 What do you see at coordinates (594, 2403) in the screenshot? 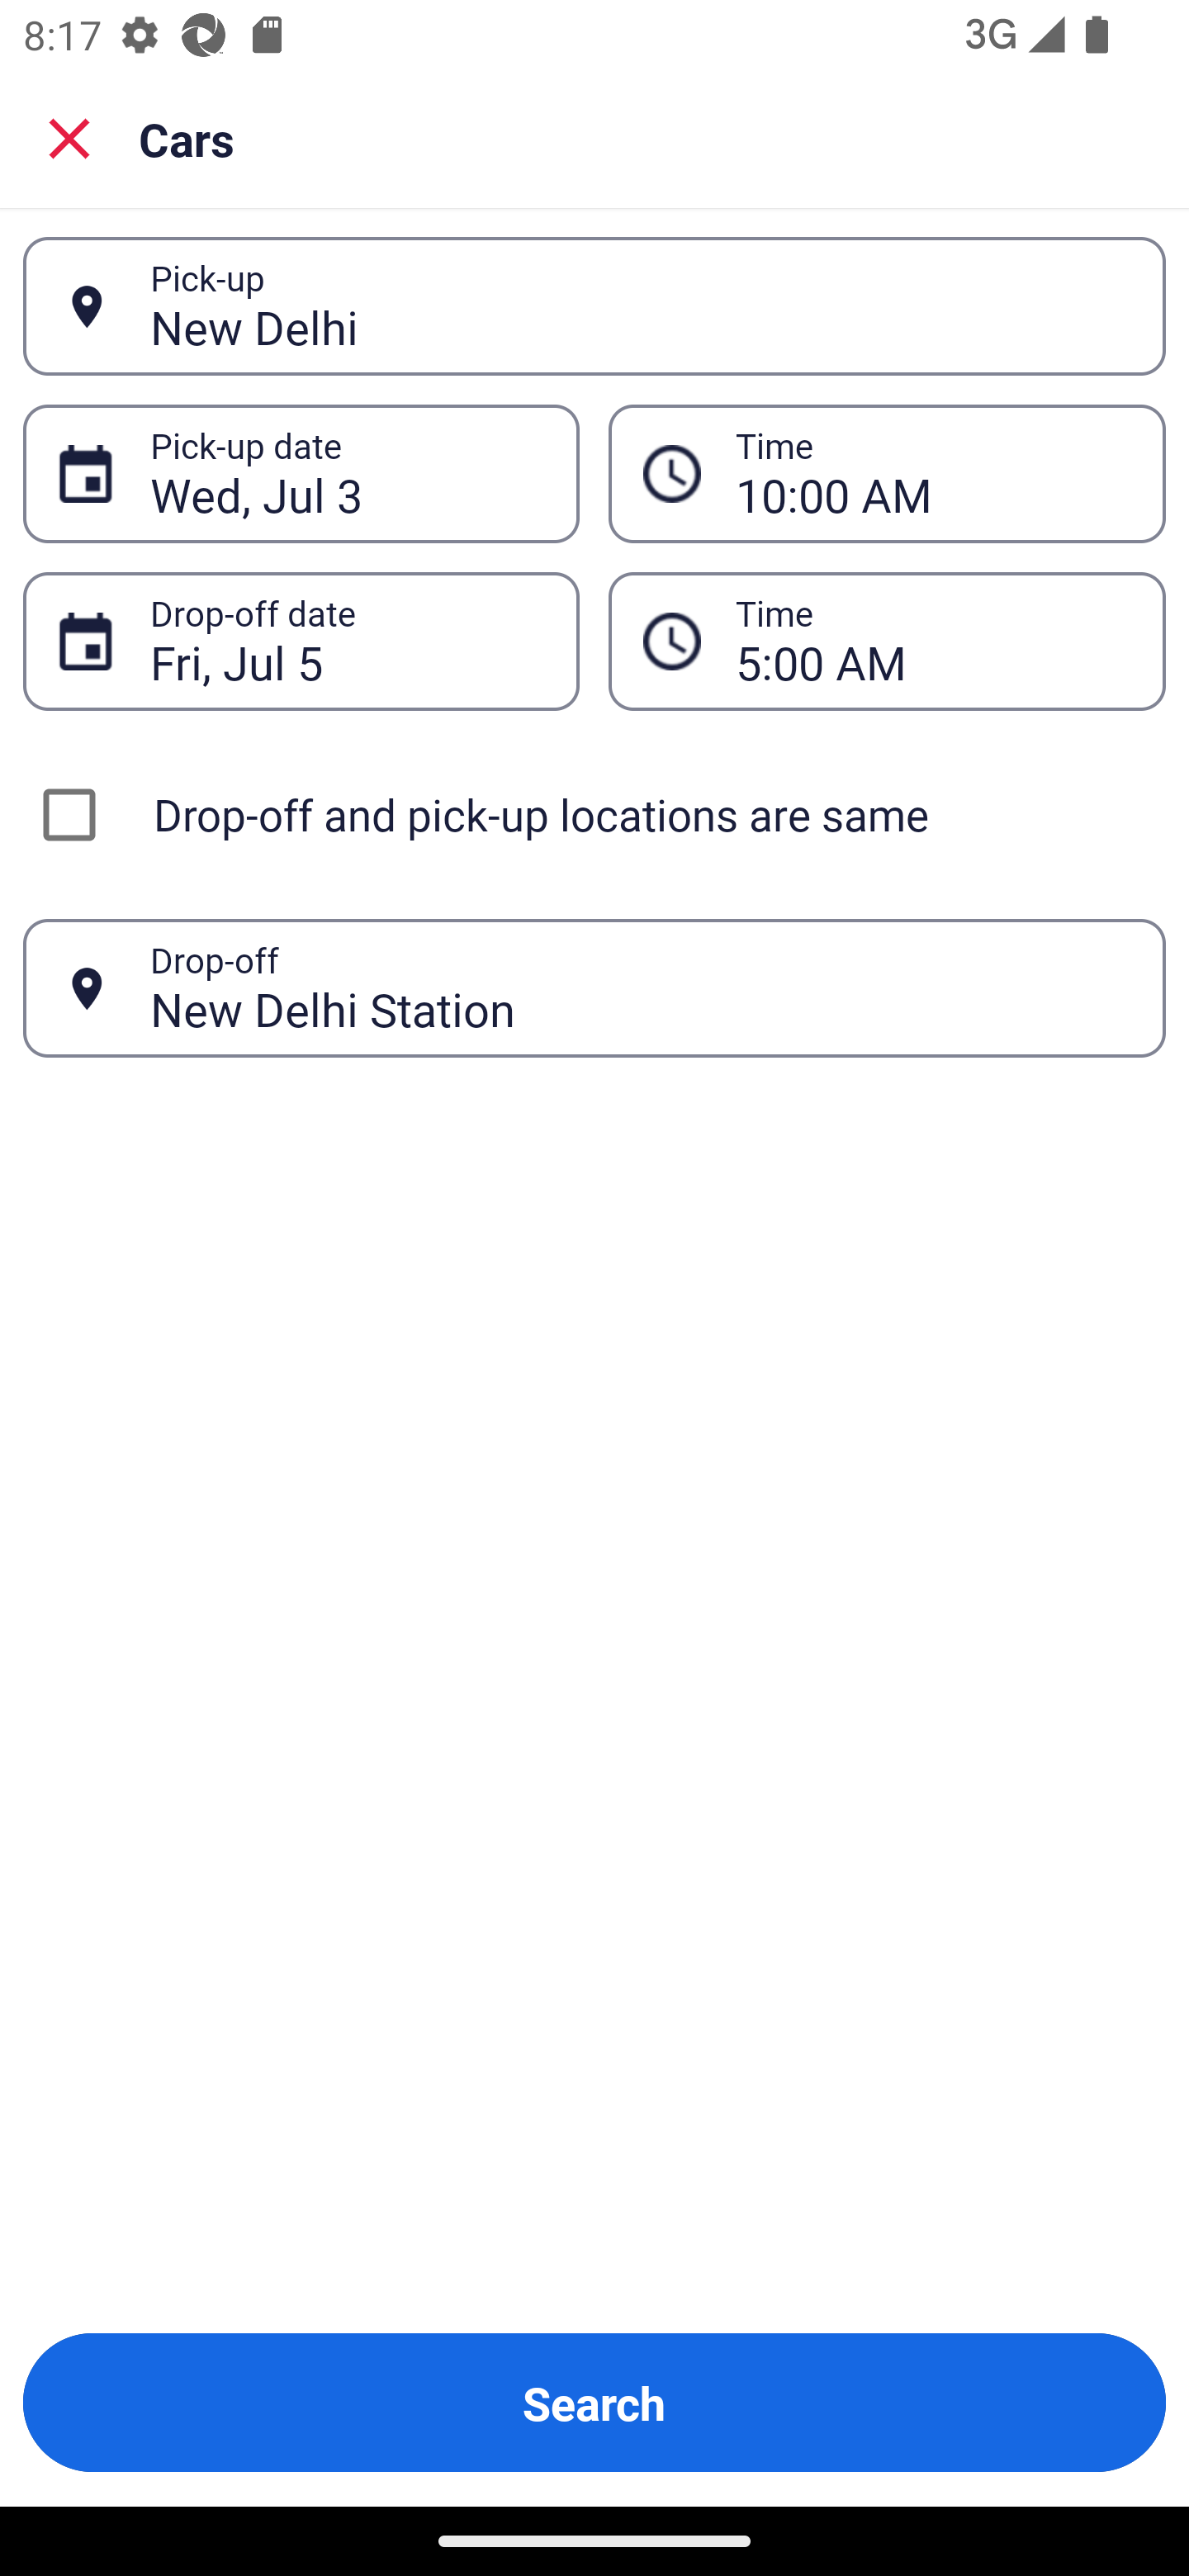
I see `Search Button Search` at bounding box center [594, 2403].